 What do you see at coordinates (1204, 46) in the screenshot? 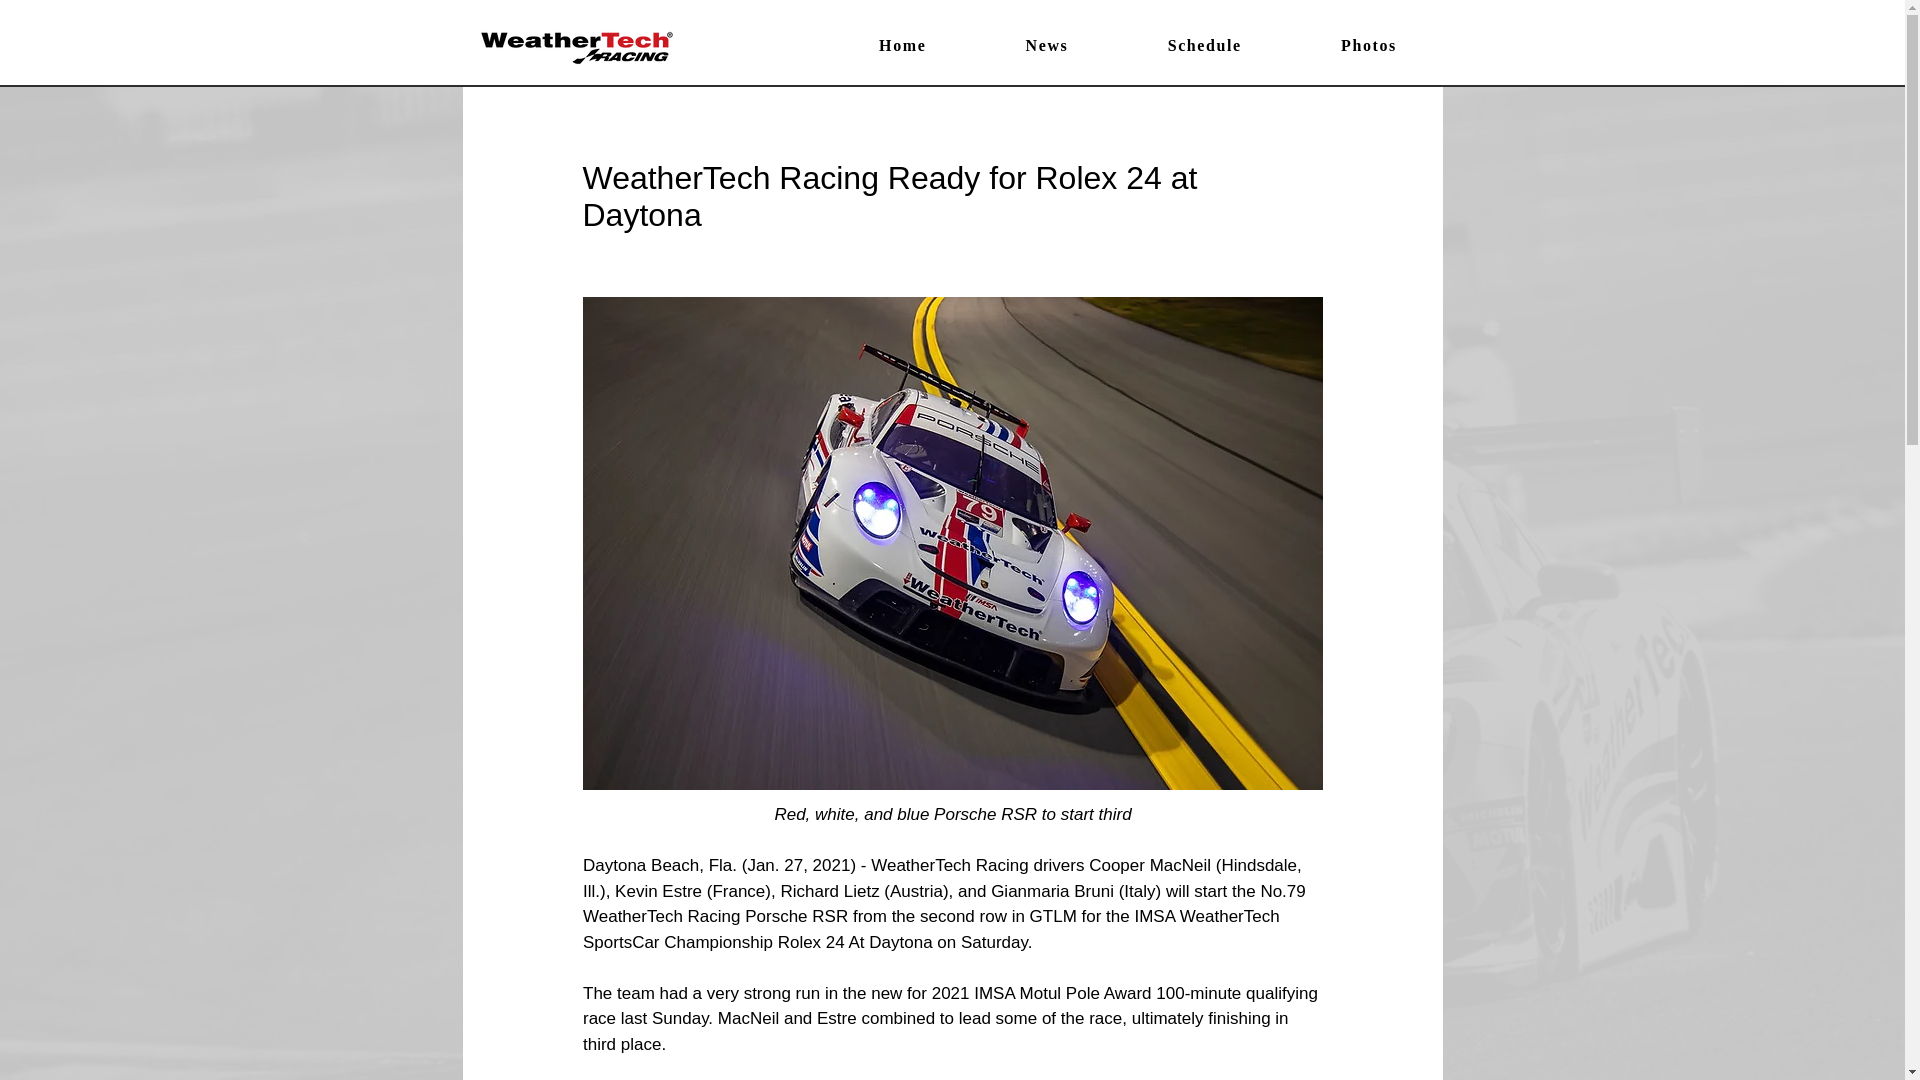
I see `Schedule` at bounding box center [1204, 46].